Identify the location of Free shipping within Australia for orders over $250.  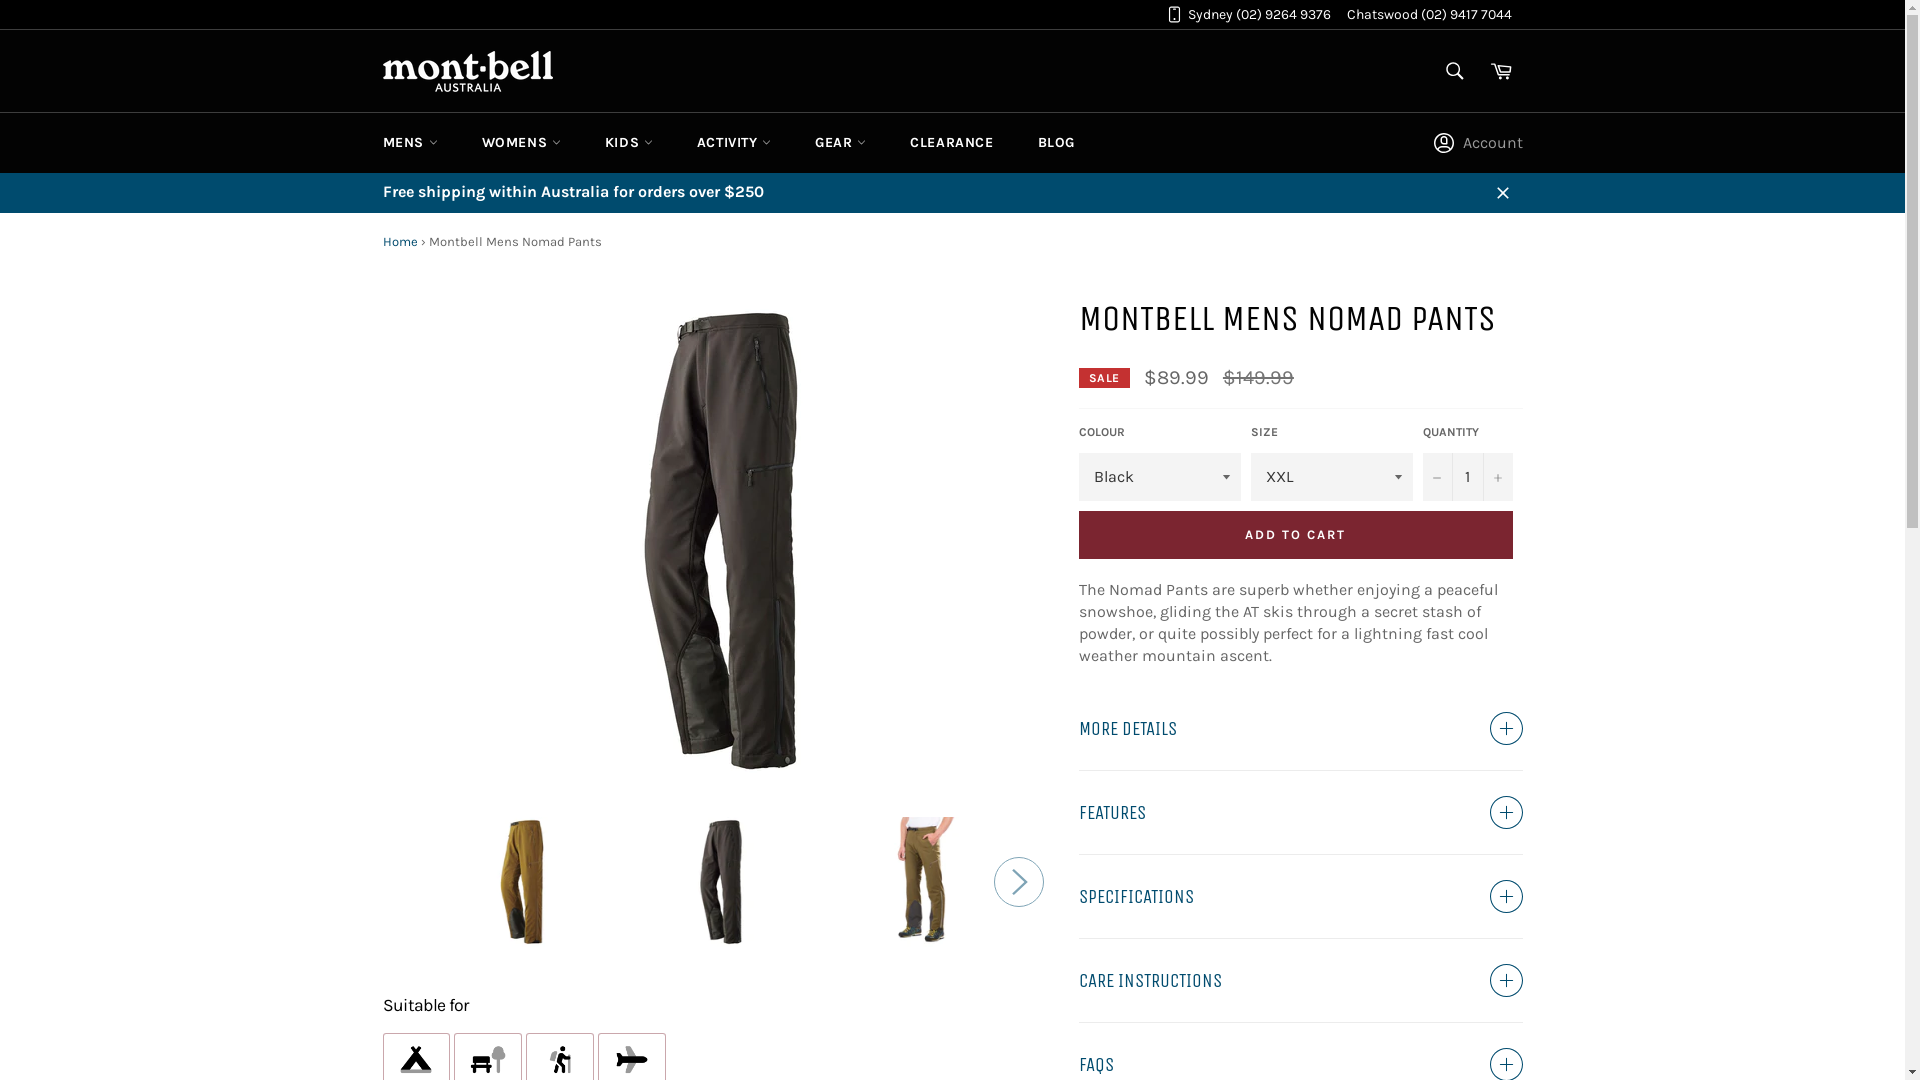
(952, 192).